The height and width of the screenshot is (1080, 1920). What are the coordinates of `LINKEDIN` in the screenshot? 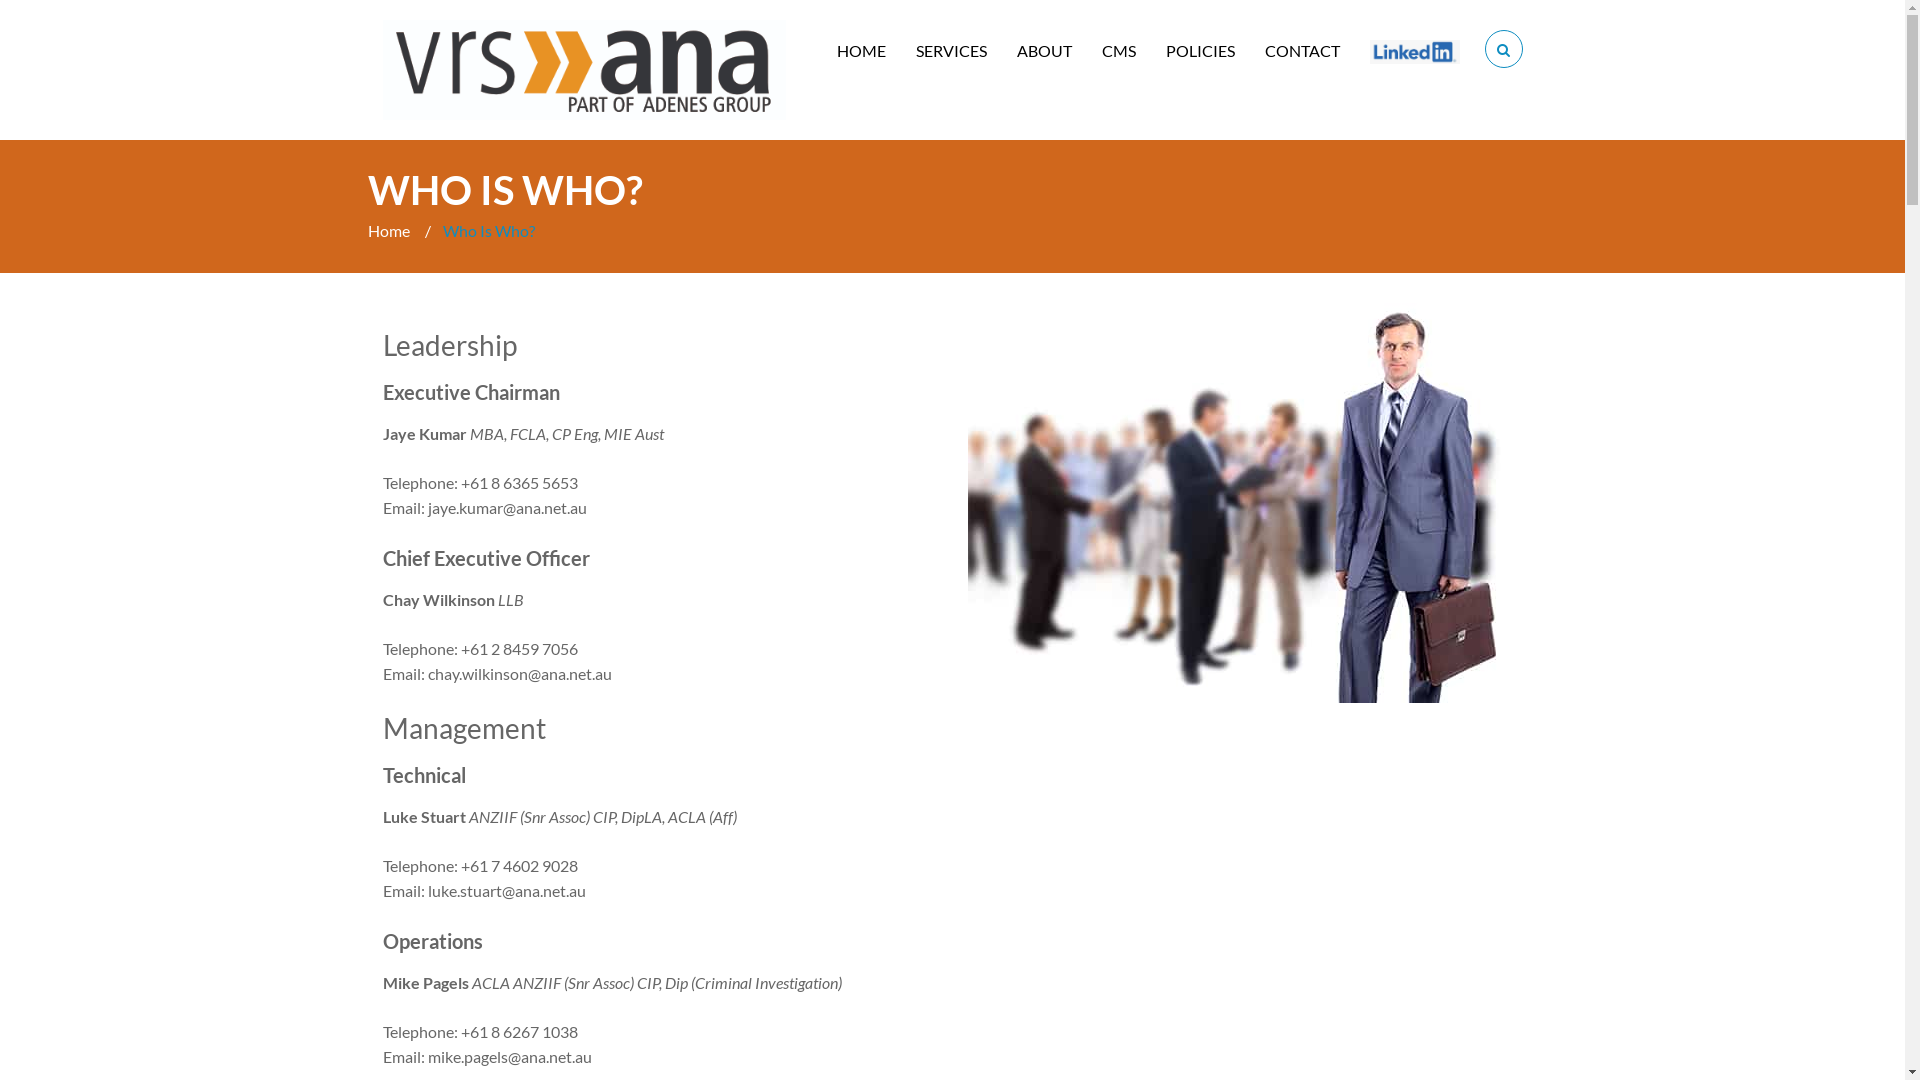 It's located at (1415, 52).